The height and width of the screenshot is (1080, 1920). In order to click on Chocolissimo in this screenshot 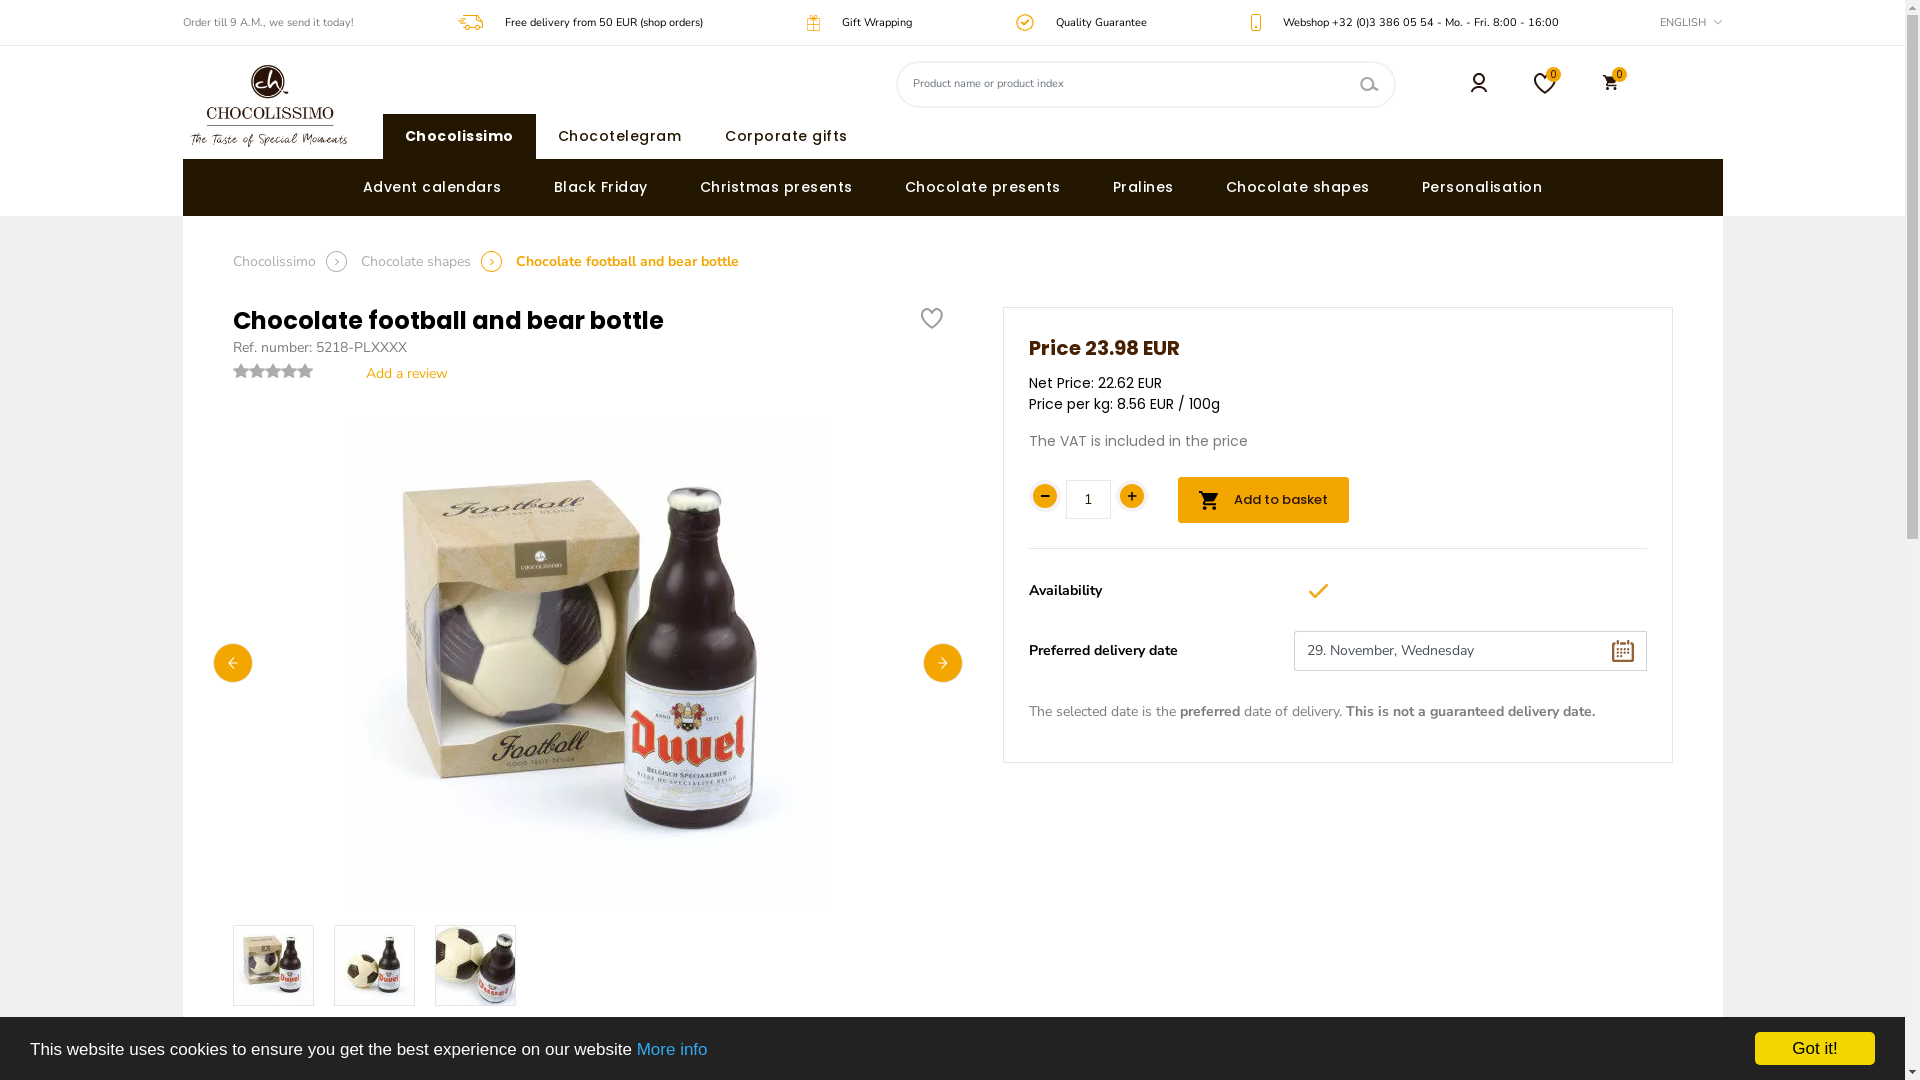, I will do `click(274, 262)`.